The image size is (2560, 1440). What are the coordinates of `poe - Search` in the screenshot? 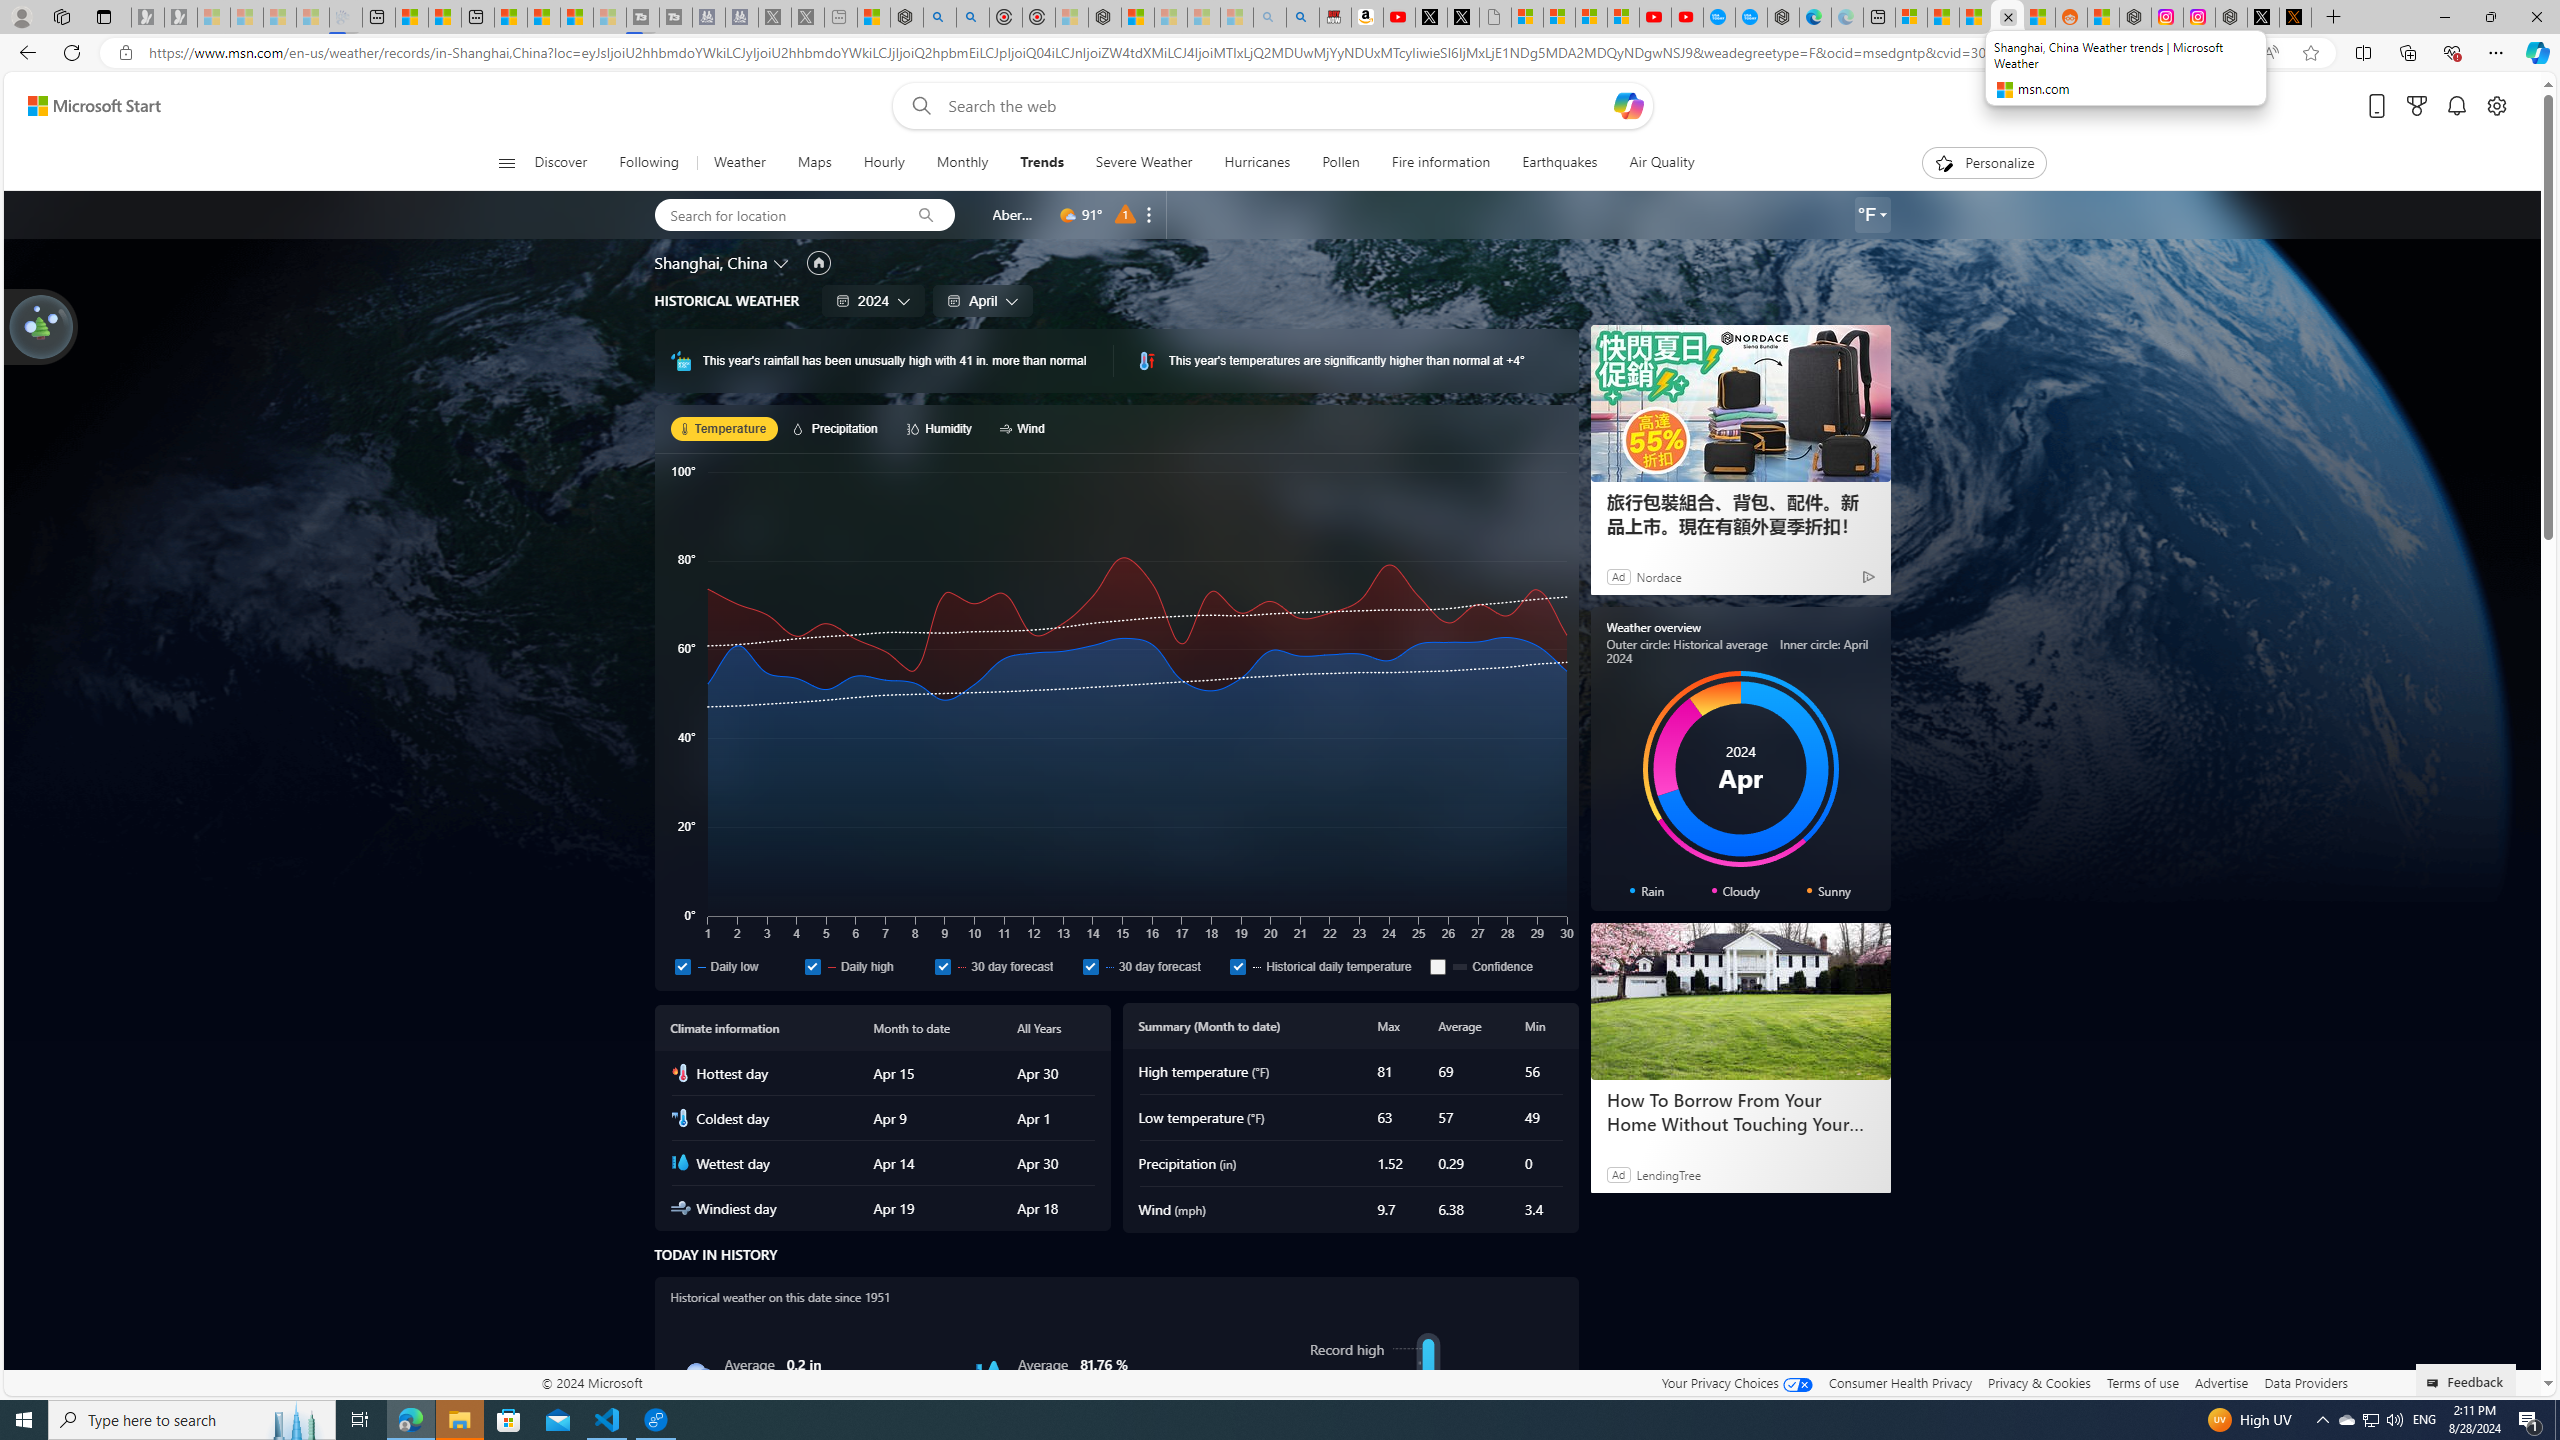 It's located at (939, 17).